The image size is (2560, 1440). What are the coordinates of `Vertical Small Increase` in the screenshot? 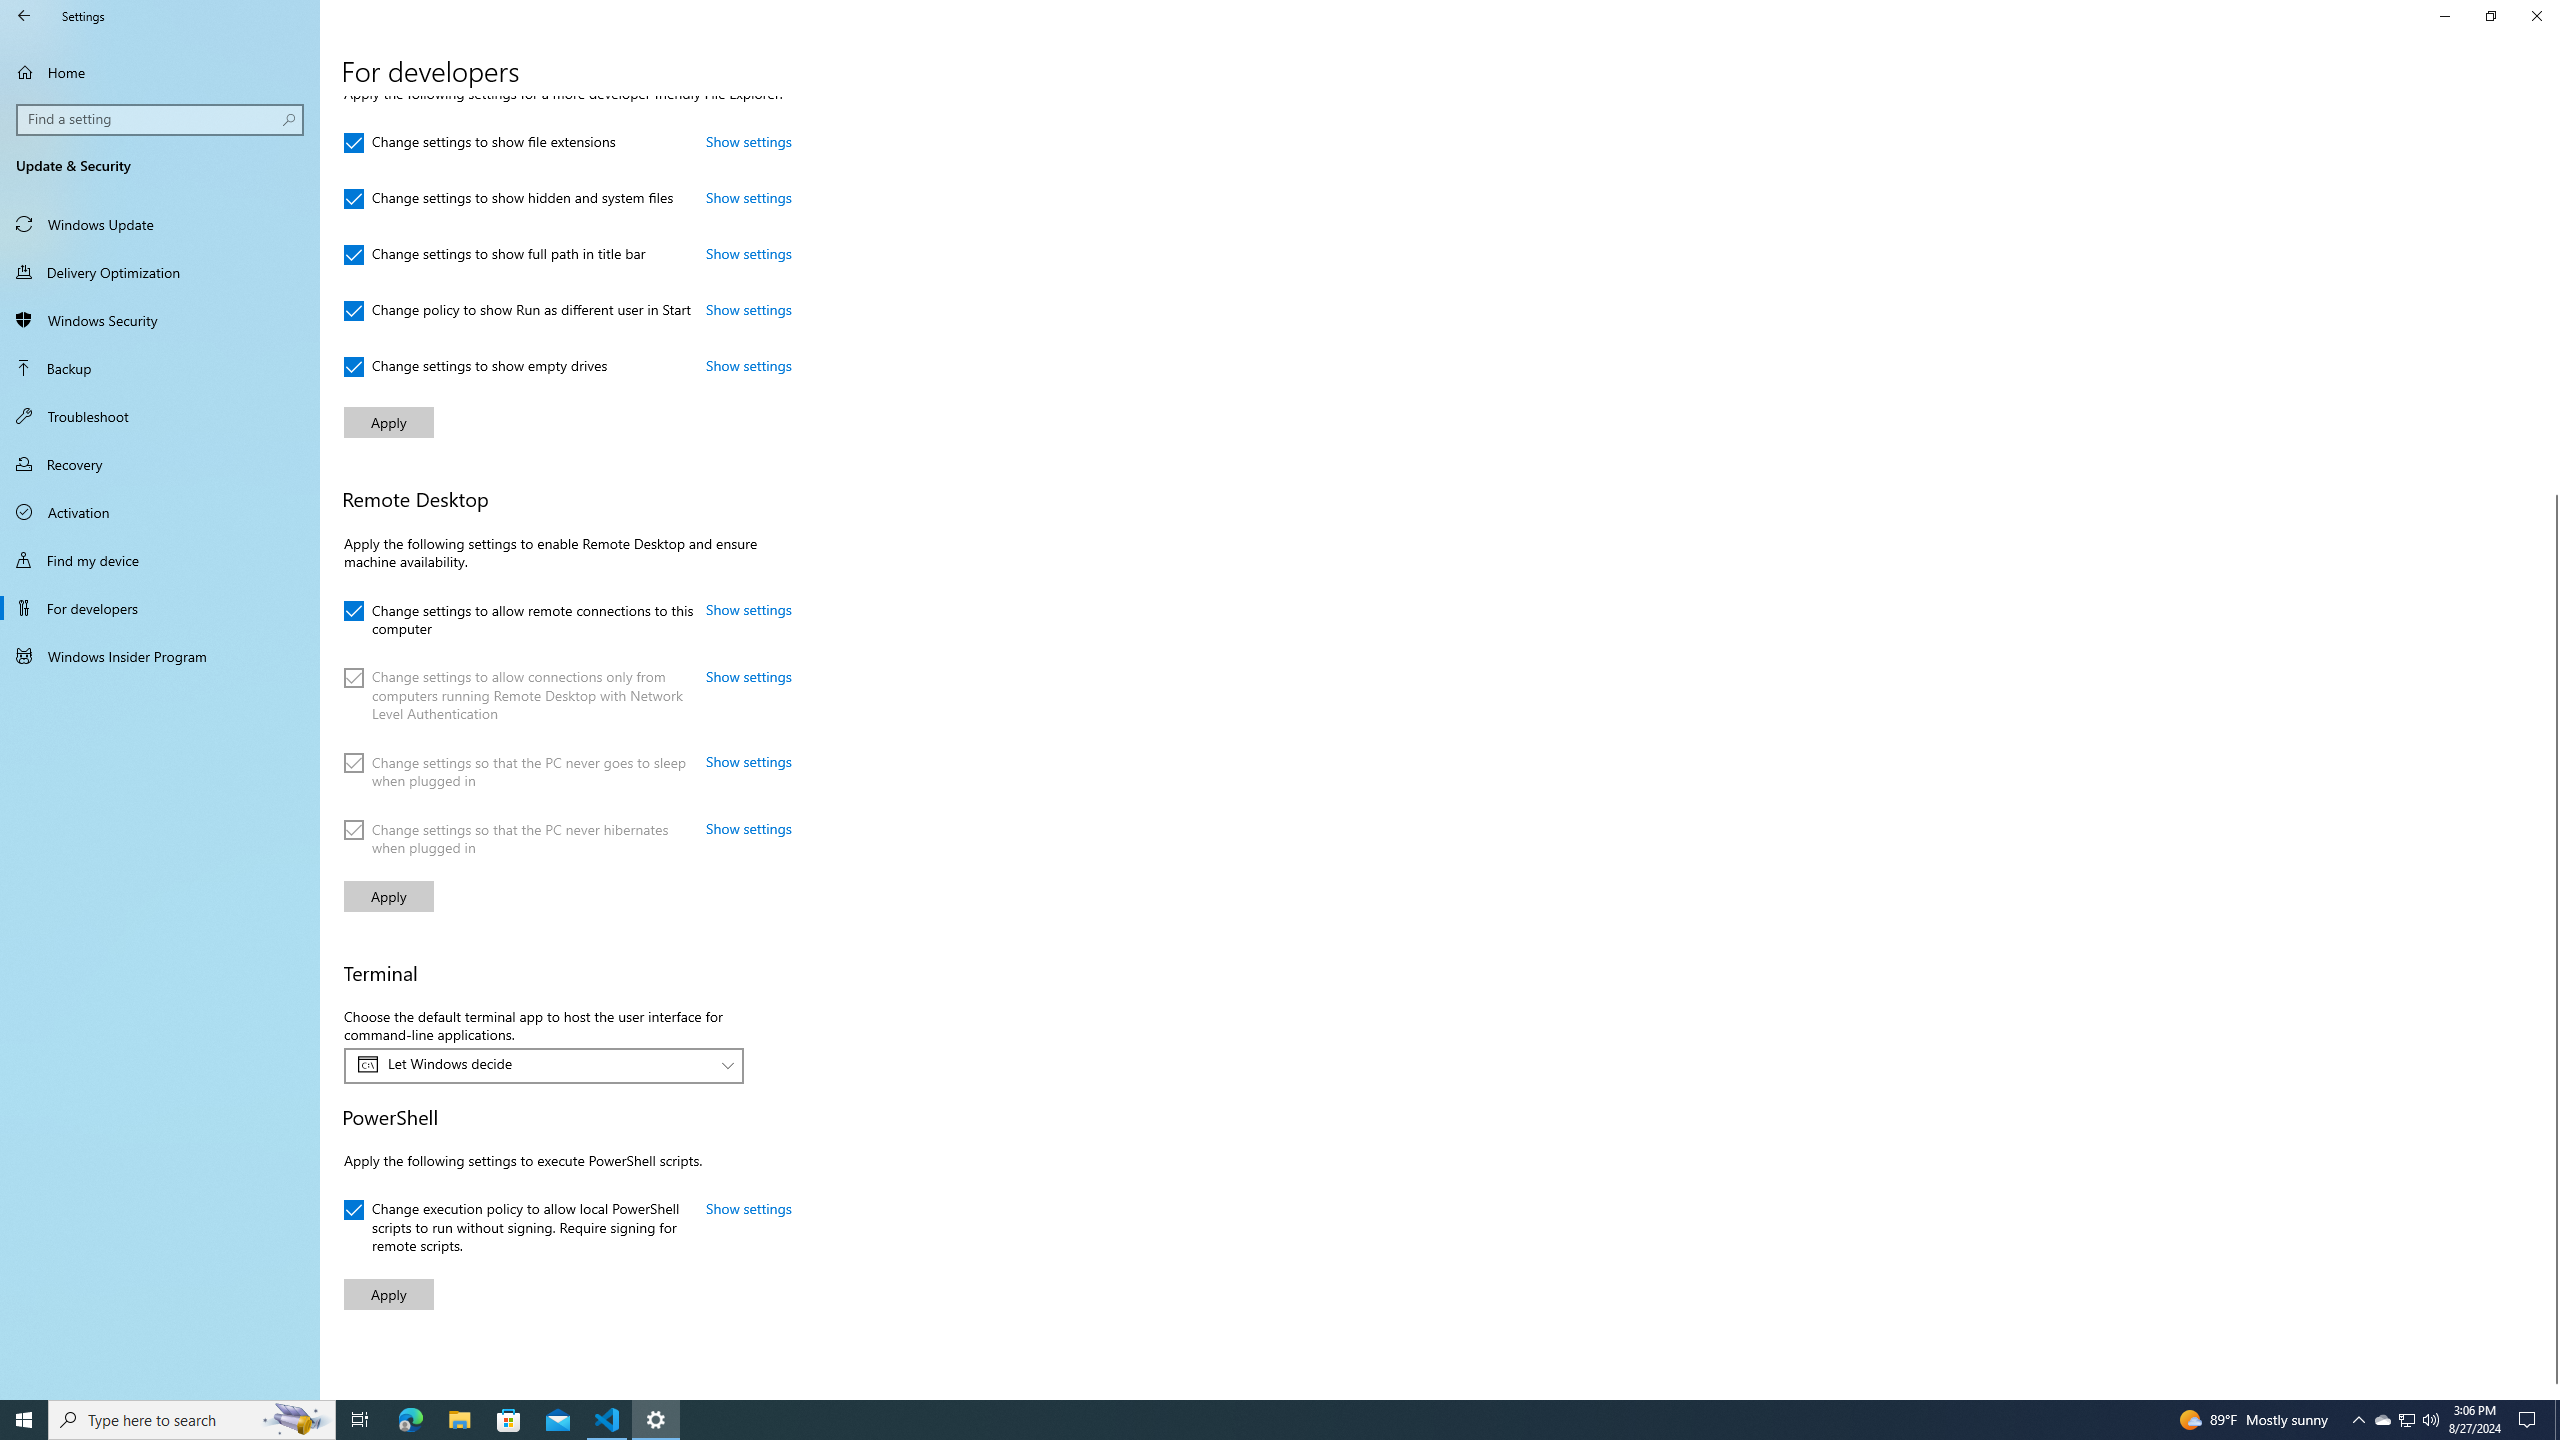 It's located at (2552, 1391).